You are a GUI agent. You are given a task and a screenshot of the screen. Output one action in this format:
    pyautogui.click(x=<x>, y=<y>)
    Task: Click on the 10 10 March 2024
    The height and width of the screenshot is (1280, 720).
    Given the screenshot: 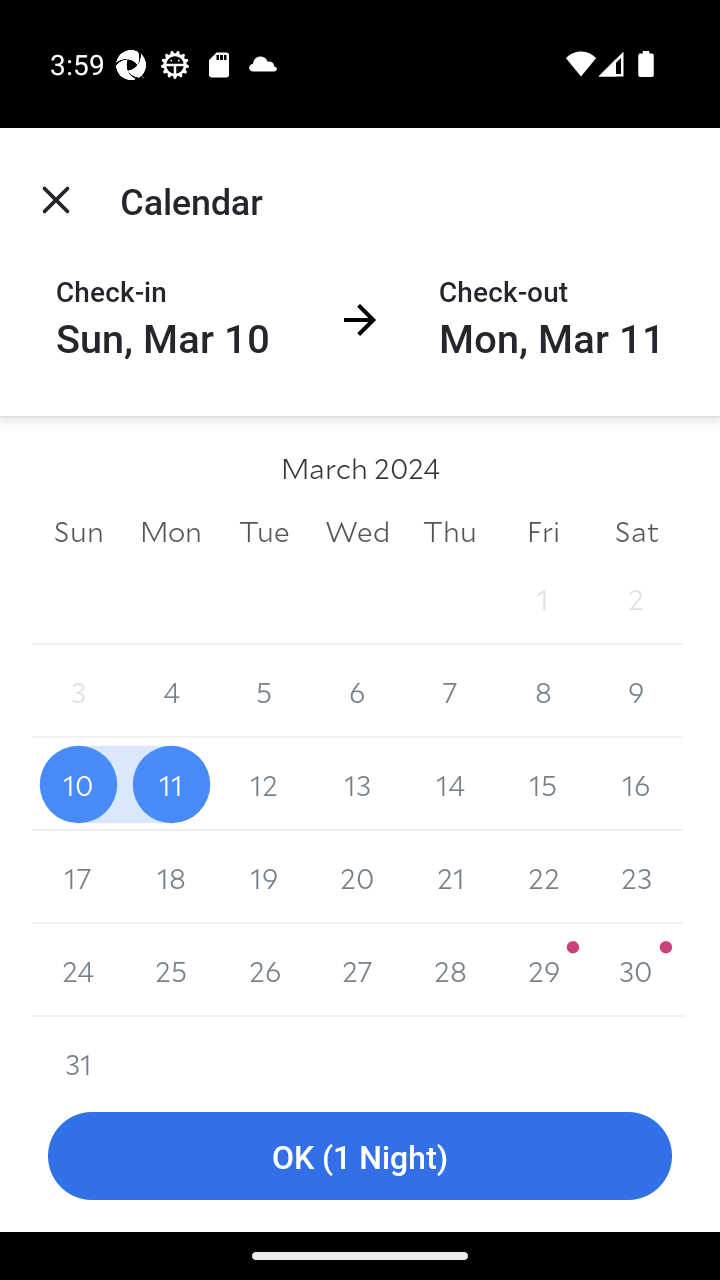 What is the action you would take?
    pyautogui.click(x=78, y=784)
    